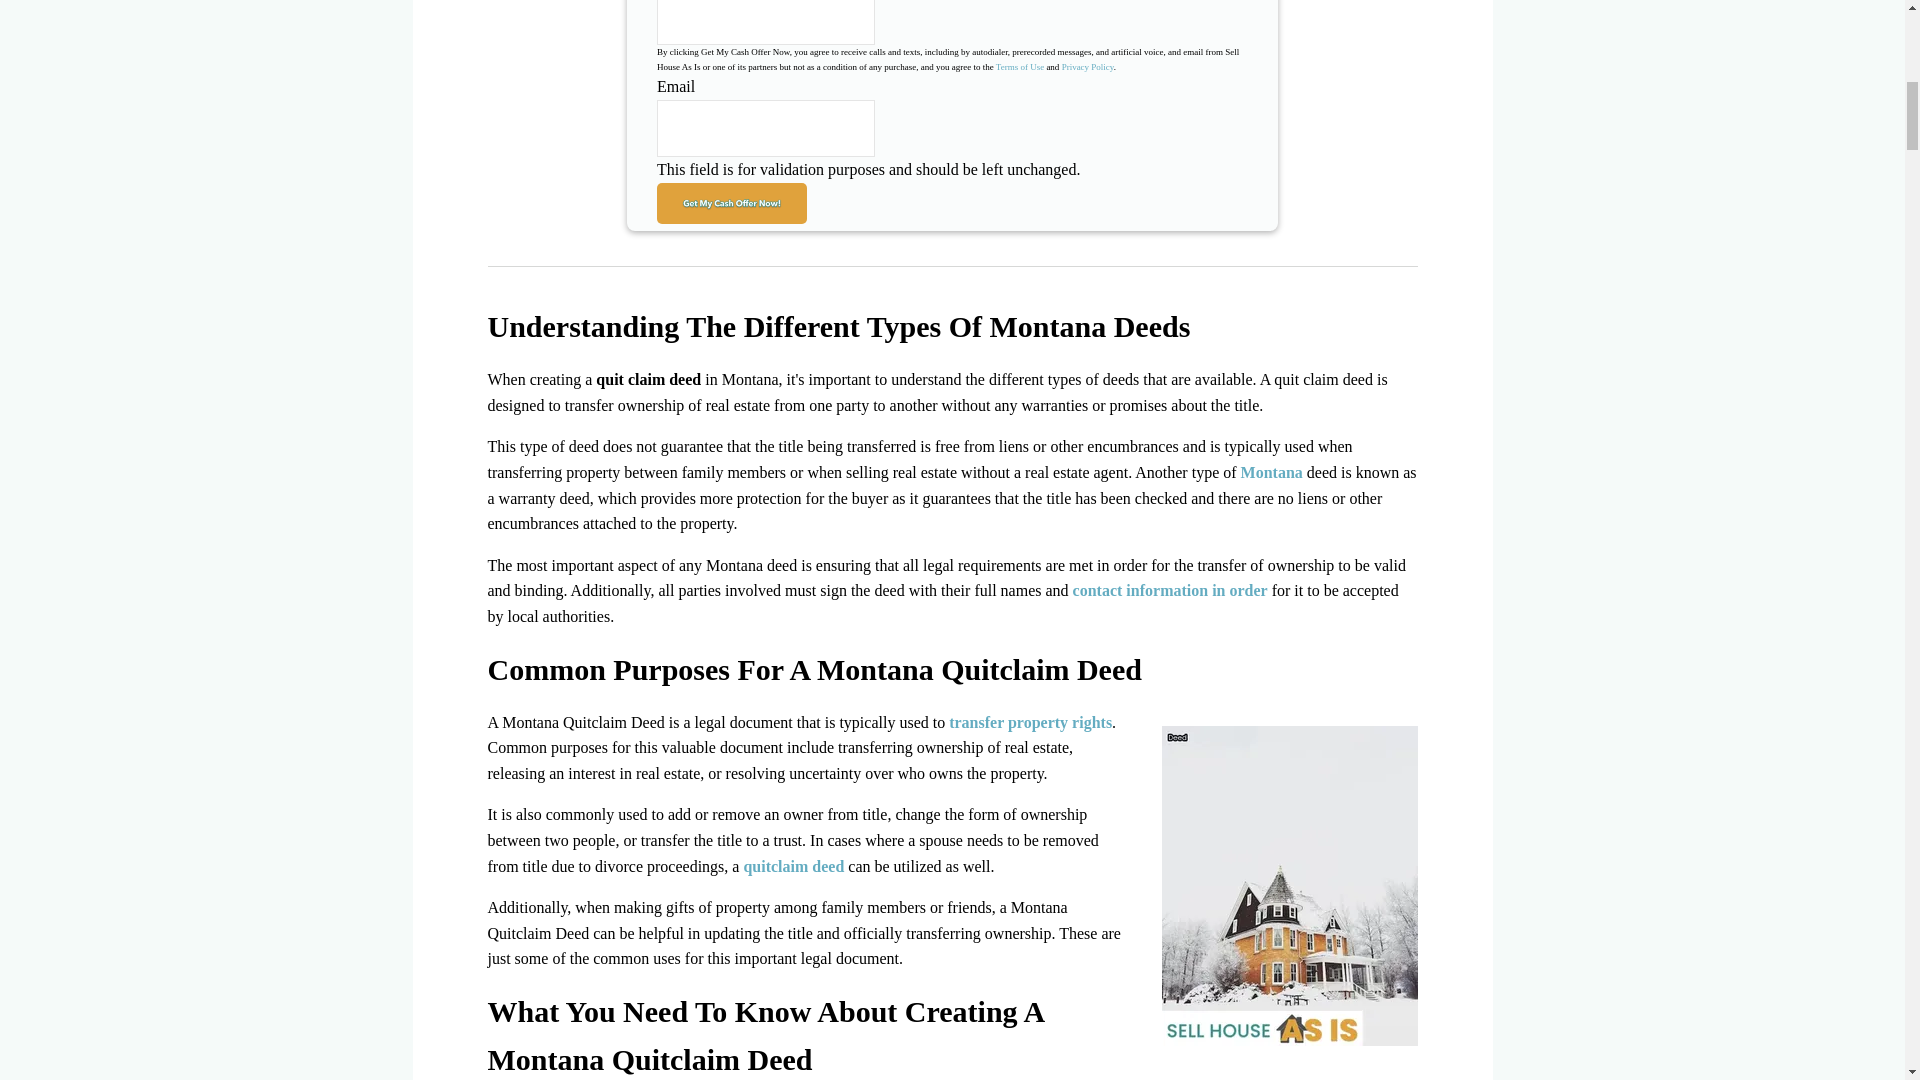  What do you see at coordinates (1270, 472) in the screenshot?
I see `Montana` at bounding box center [1270, 472].